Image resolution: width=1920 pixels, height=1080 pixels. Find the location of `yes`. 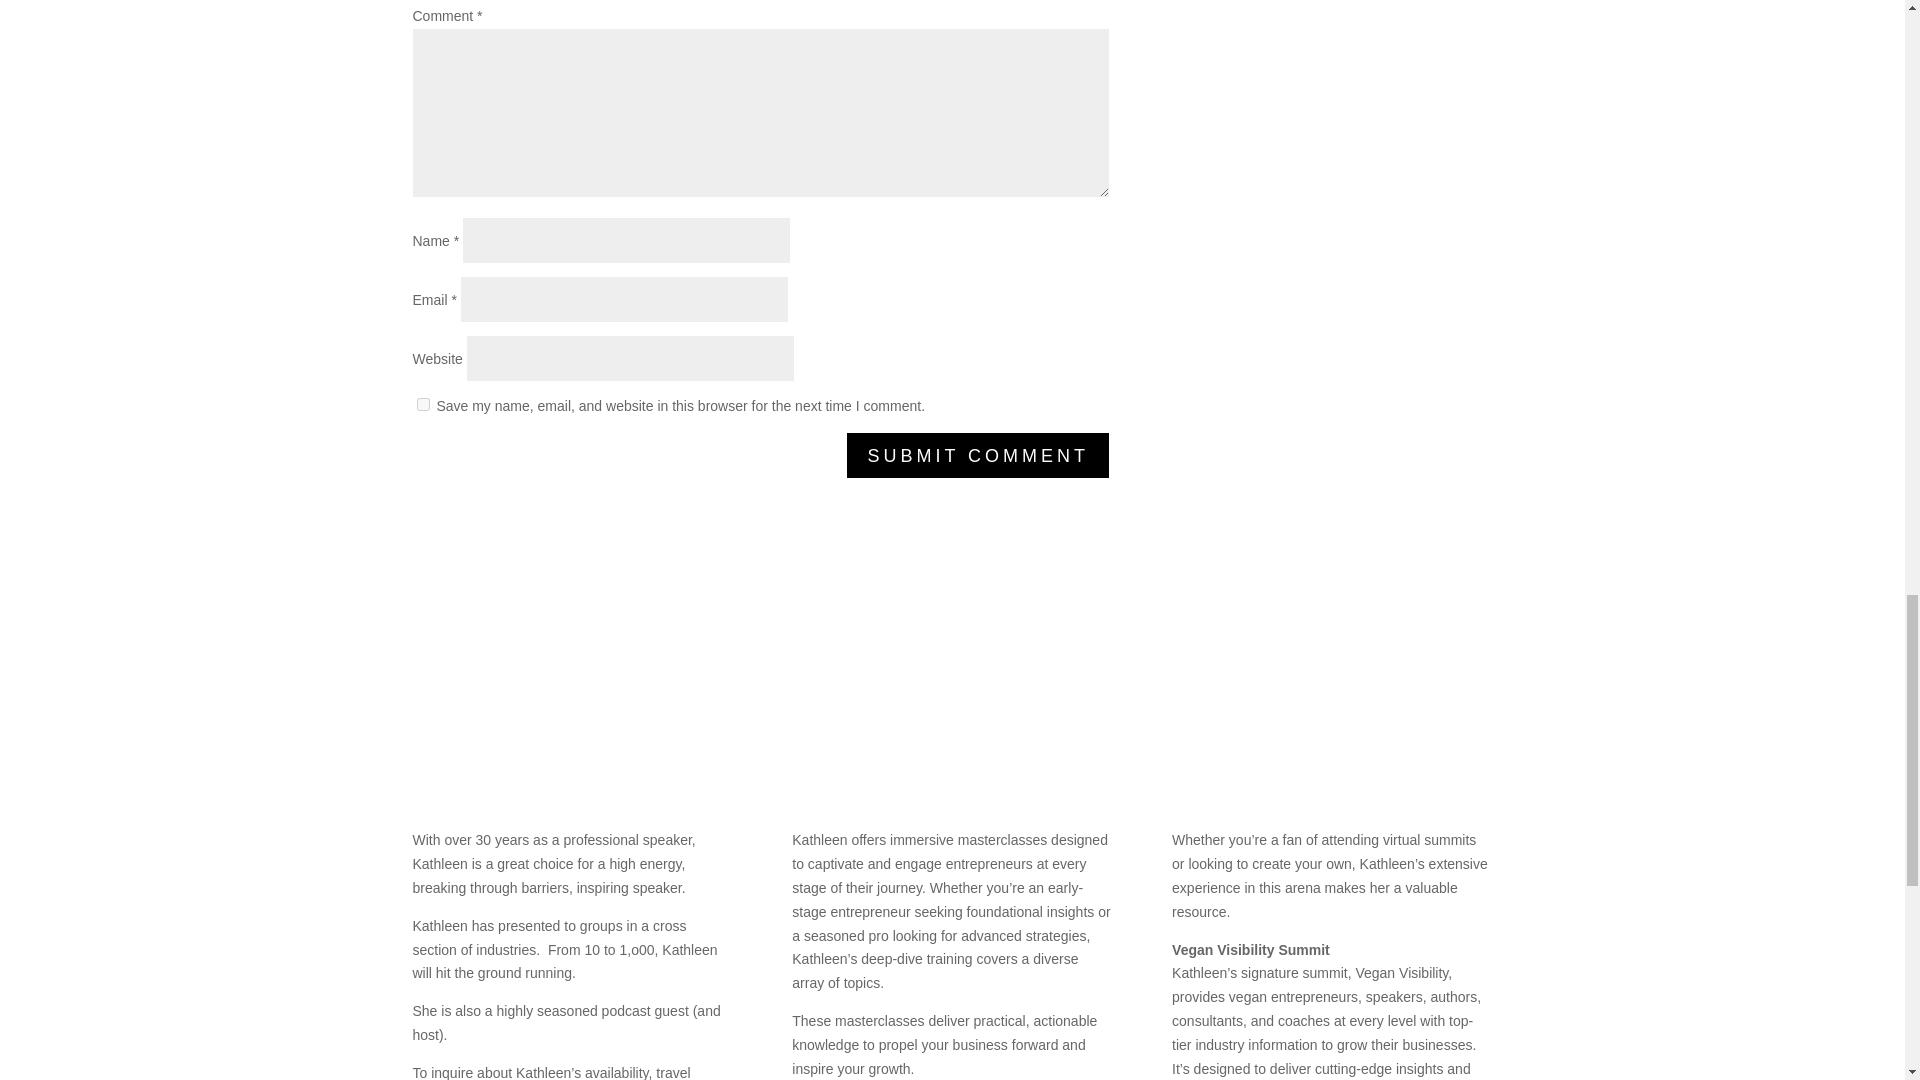

yes is located at coordinates (422, 404).